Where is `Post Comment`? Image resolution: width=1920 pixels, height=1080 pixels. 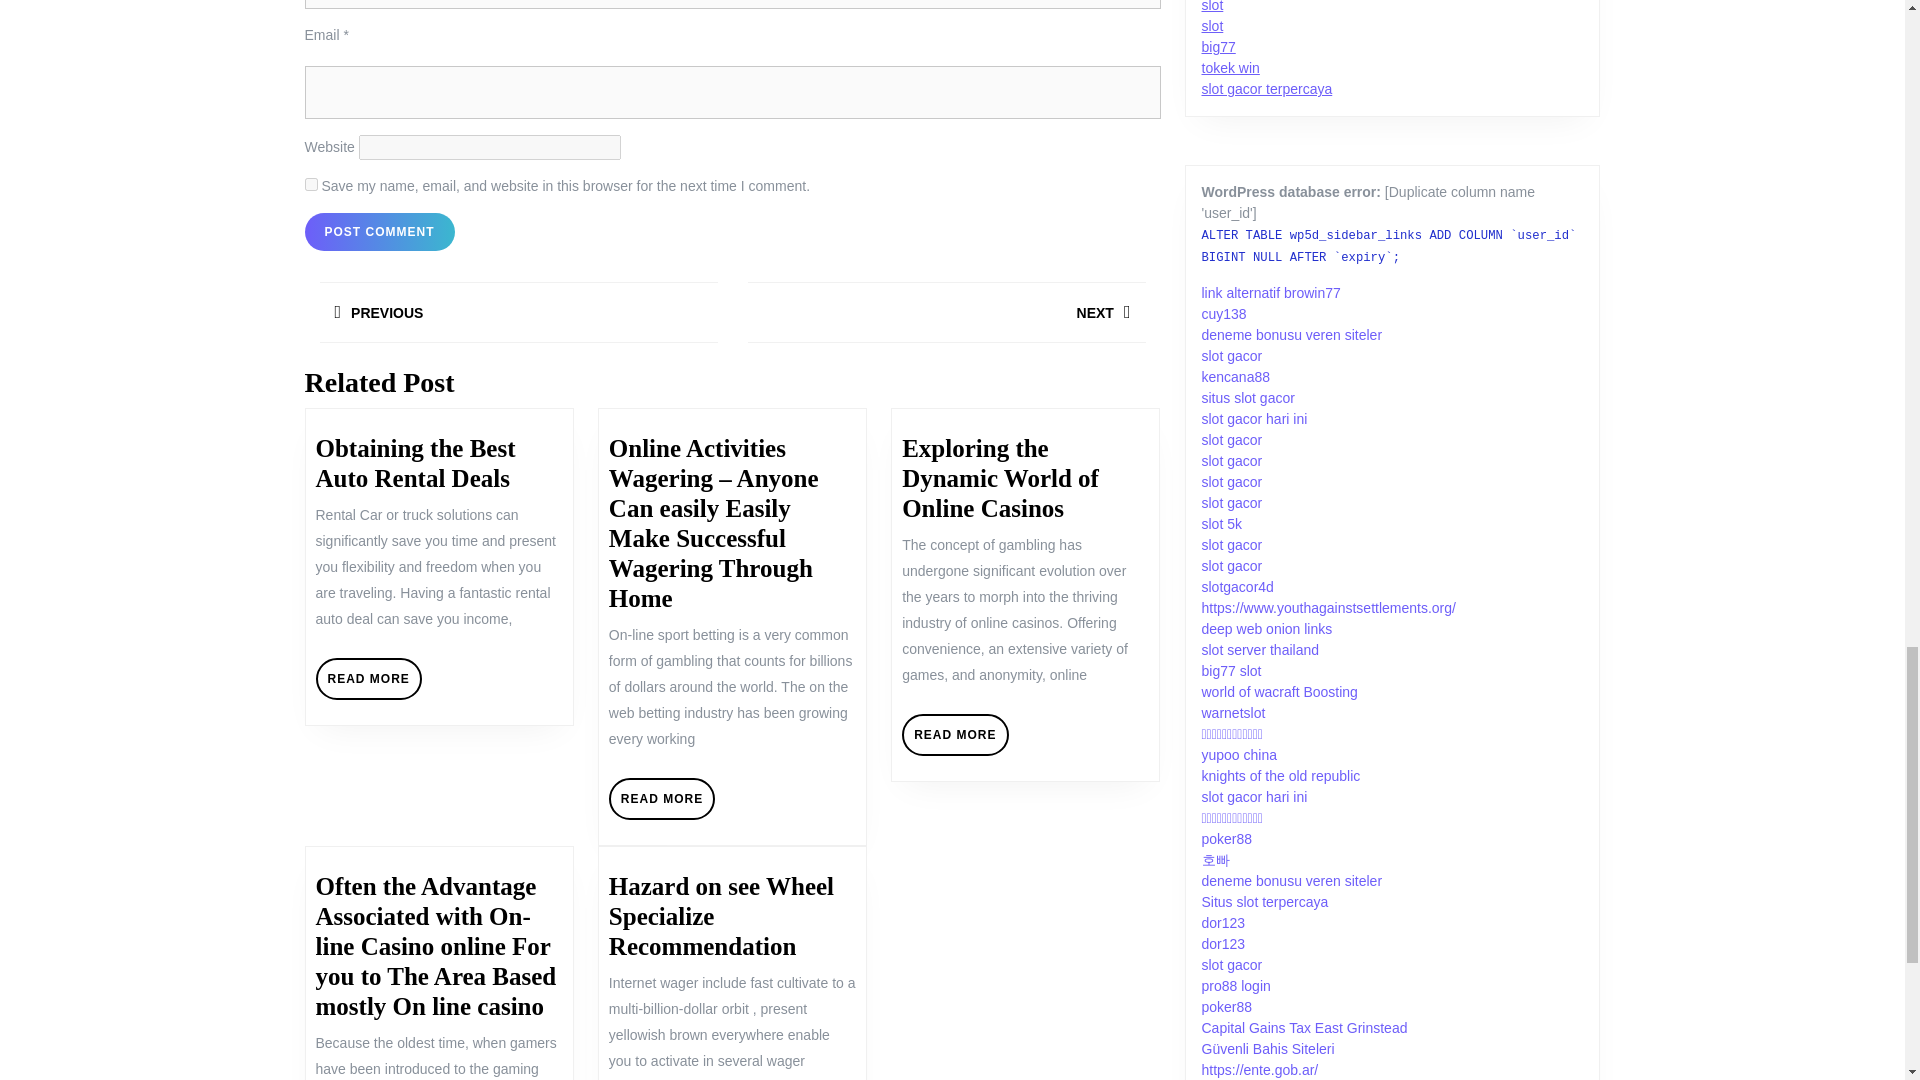
Post Comment is located at coordinates (517, 316).